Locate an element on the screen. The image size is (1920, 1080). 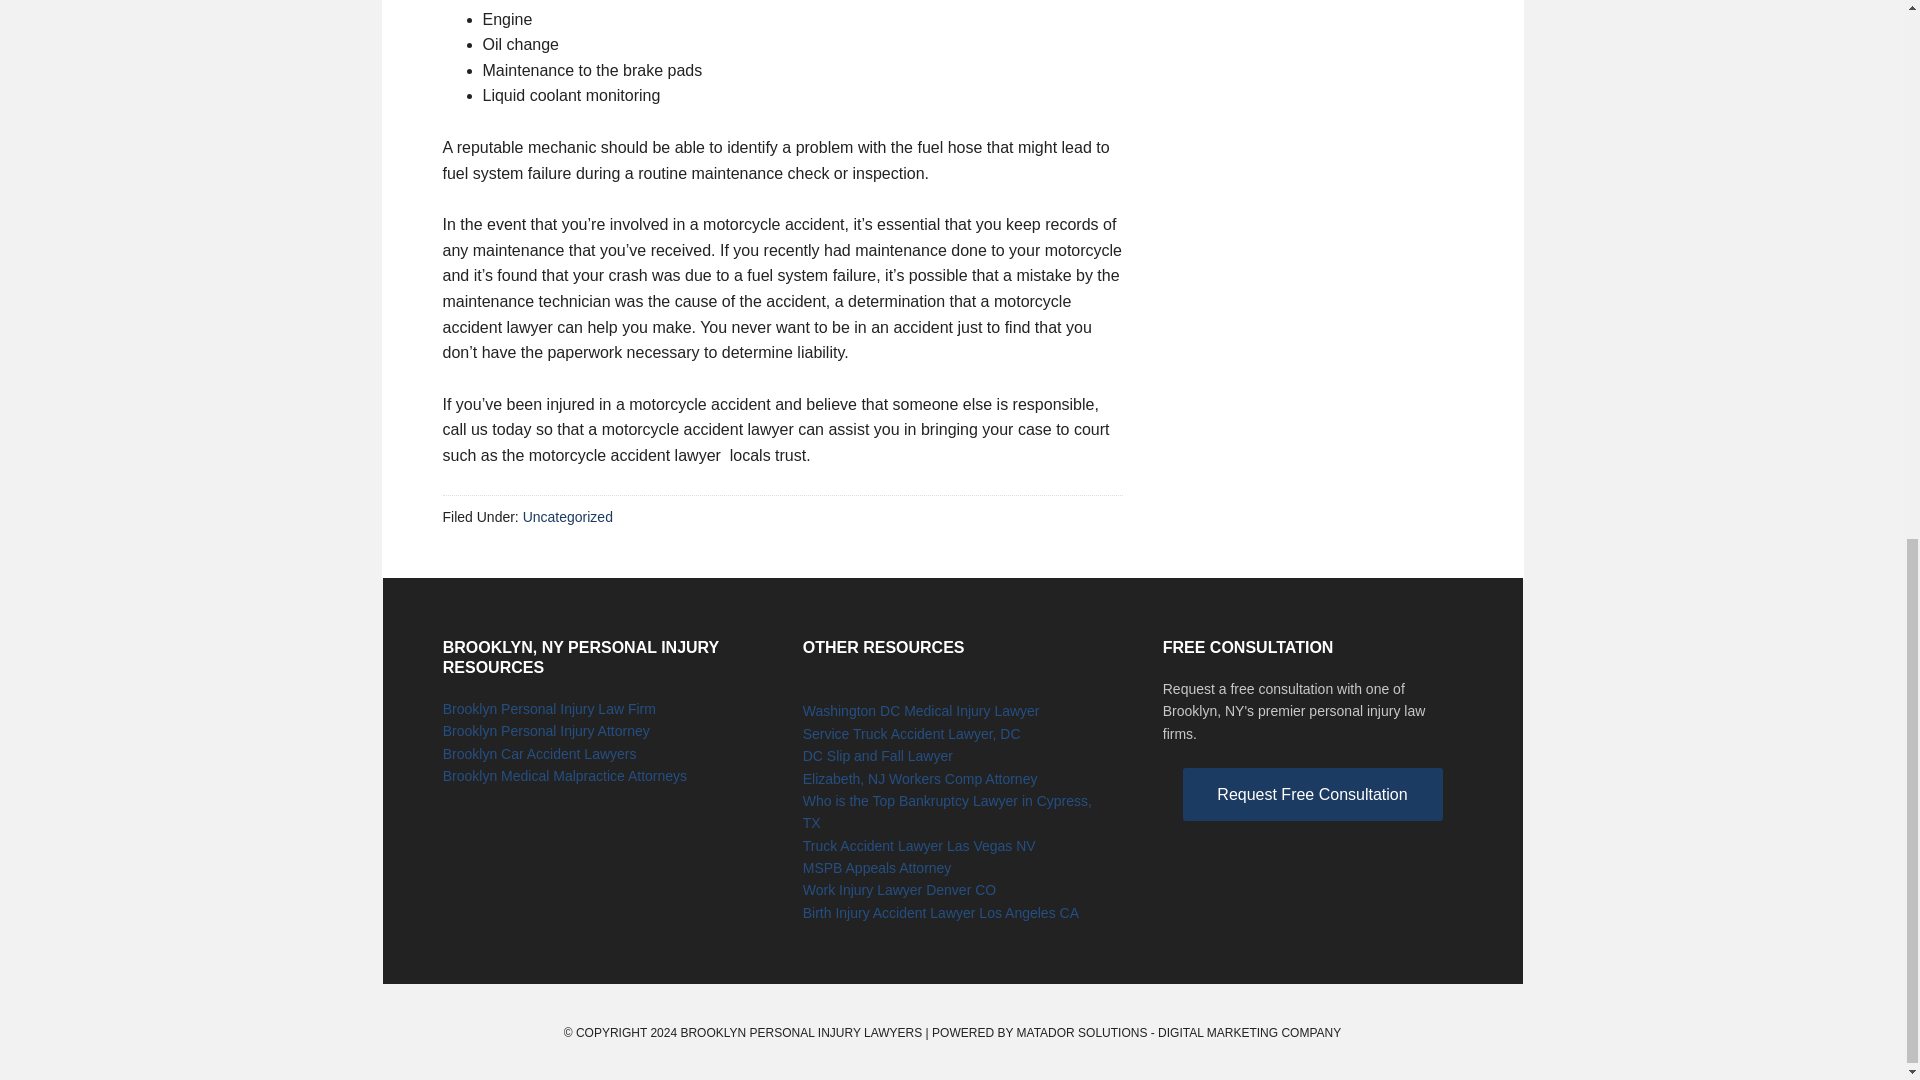
Work Injury Lawyer Denver CO is located at coordinates (899, 890).